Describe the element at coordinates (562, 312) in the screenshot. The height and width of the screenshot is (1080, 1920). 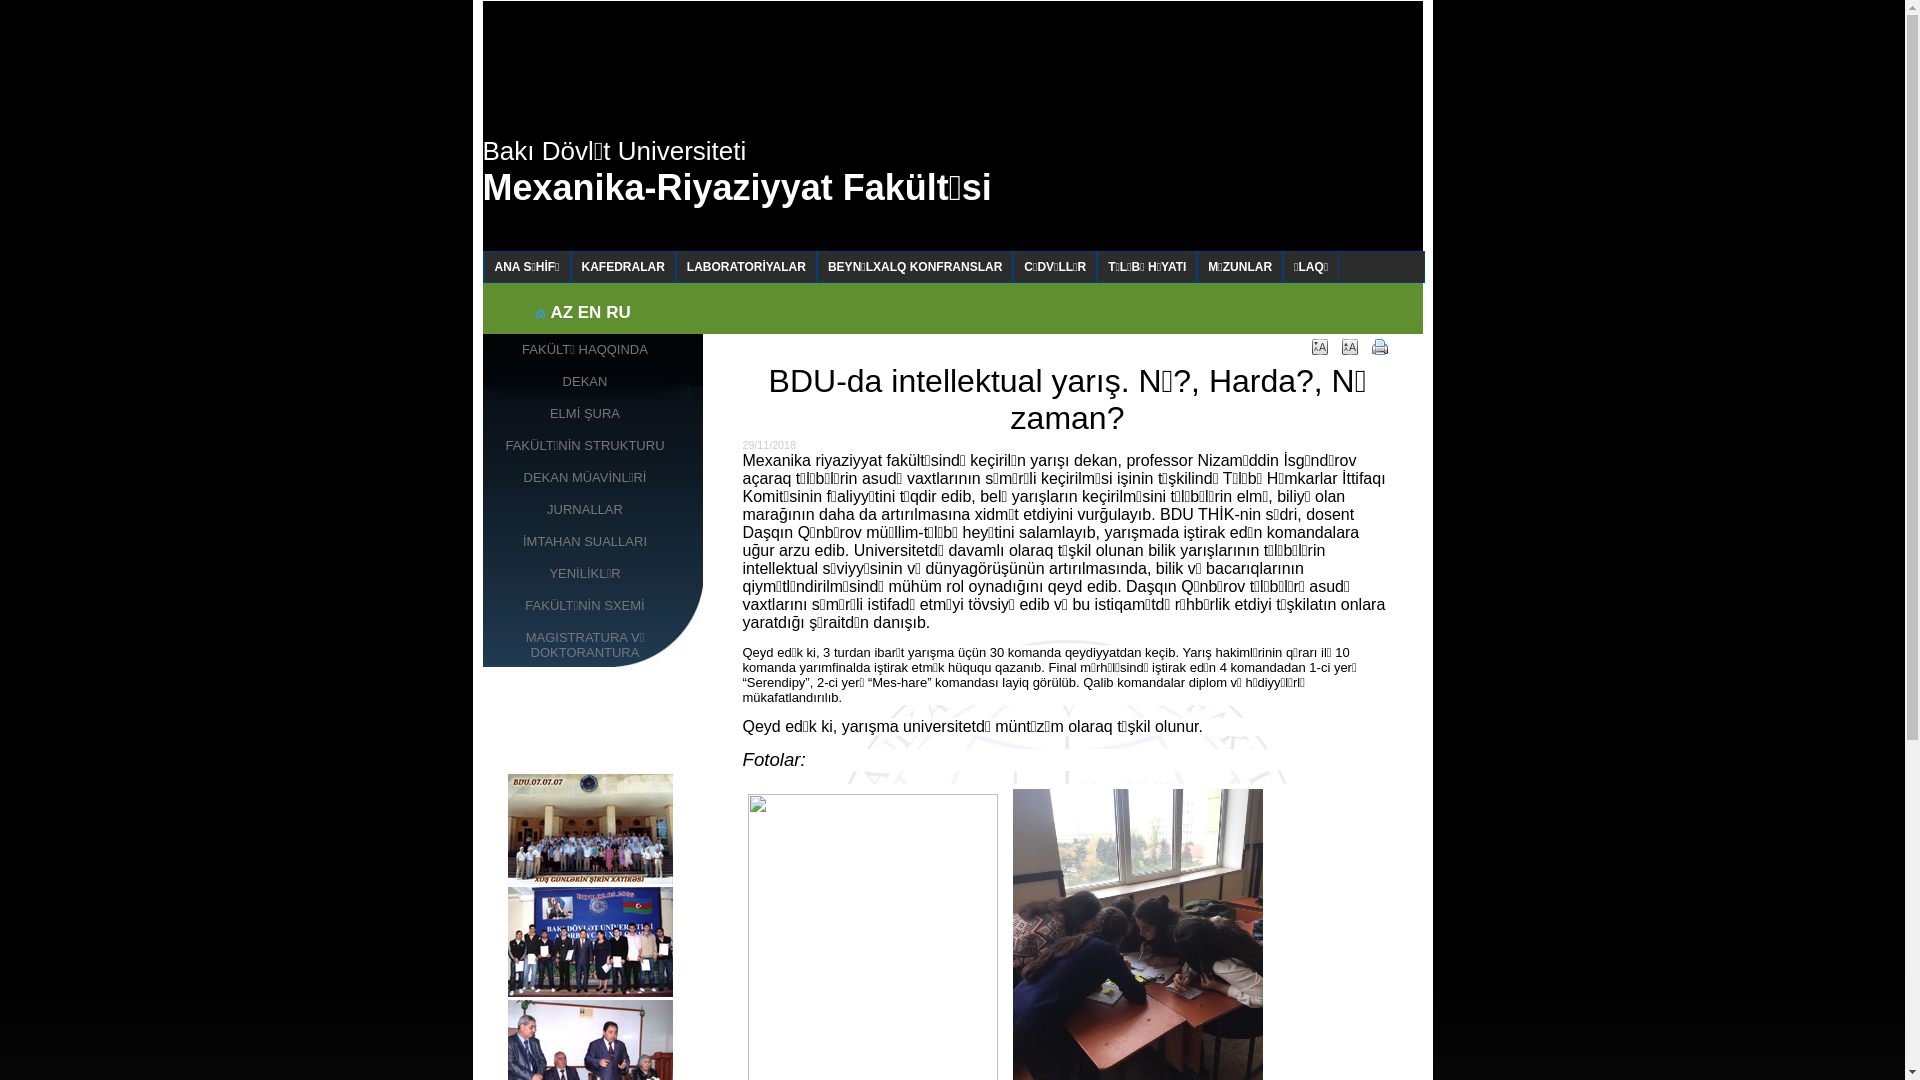
I see `AZ` at that location.